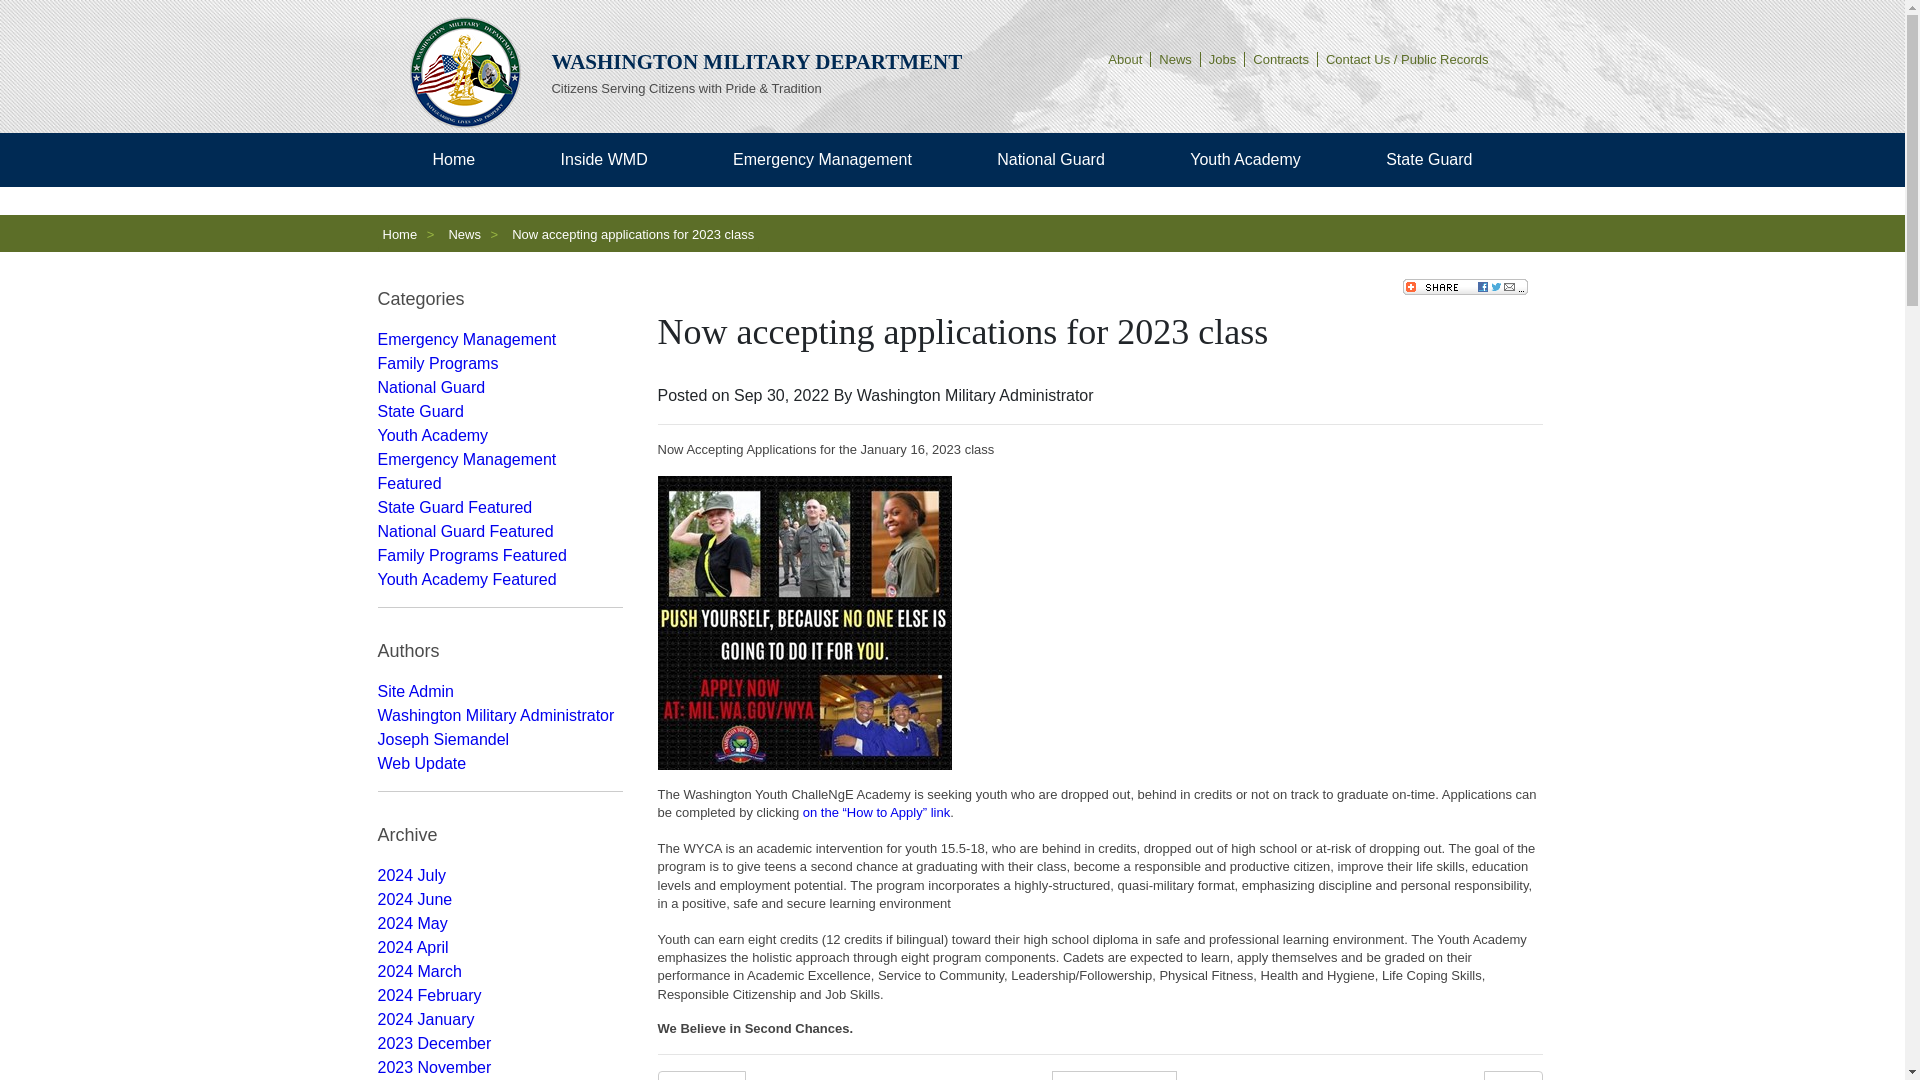 The width and height of the screenshot is (1920, 1080). What do you see at coordinates (1176, 58) in the screenshot?
I see `News` at bounding box center [1176, 58].